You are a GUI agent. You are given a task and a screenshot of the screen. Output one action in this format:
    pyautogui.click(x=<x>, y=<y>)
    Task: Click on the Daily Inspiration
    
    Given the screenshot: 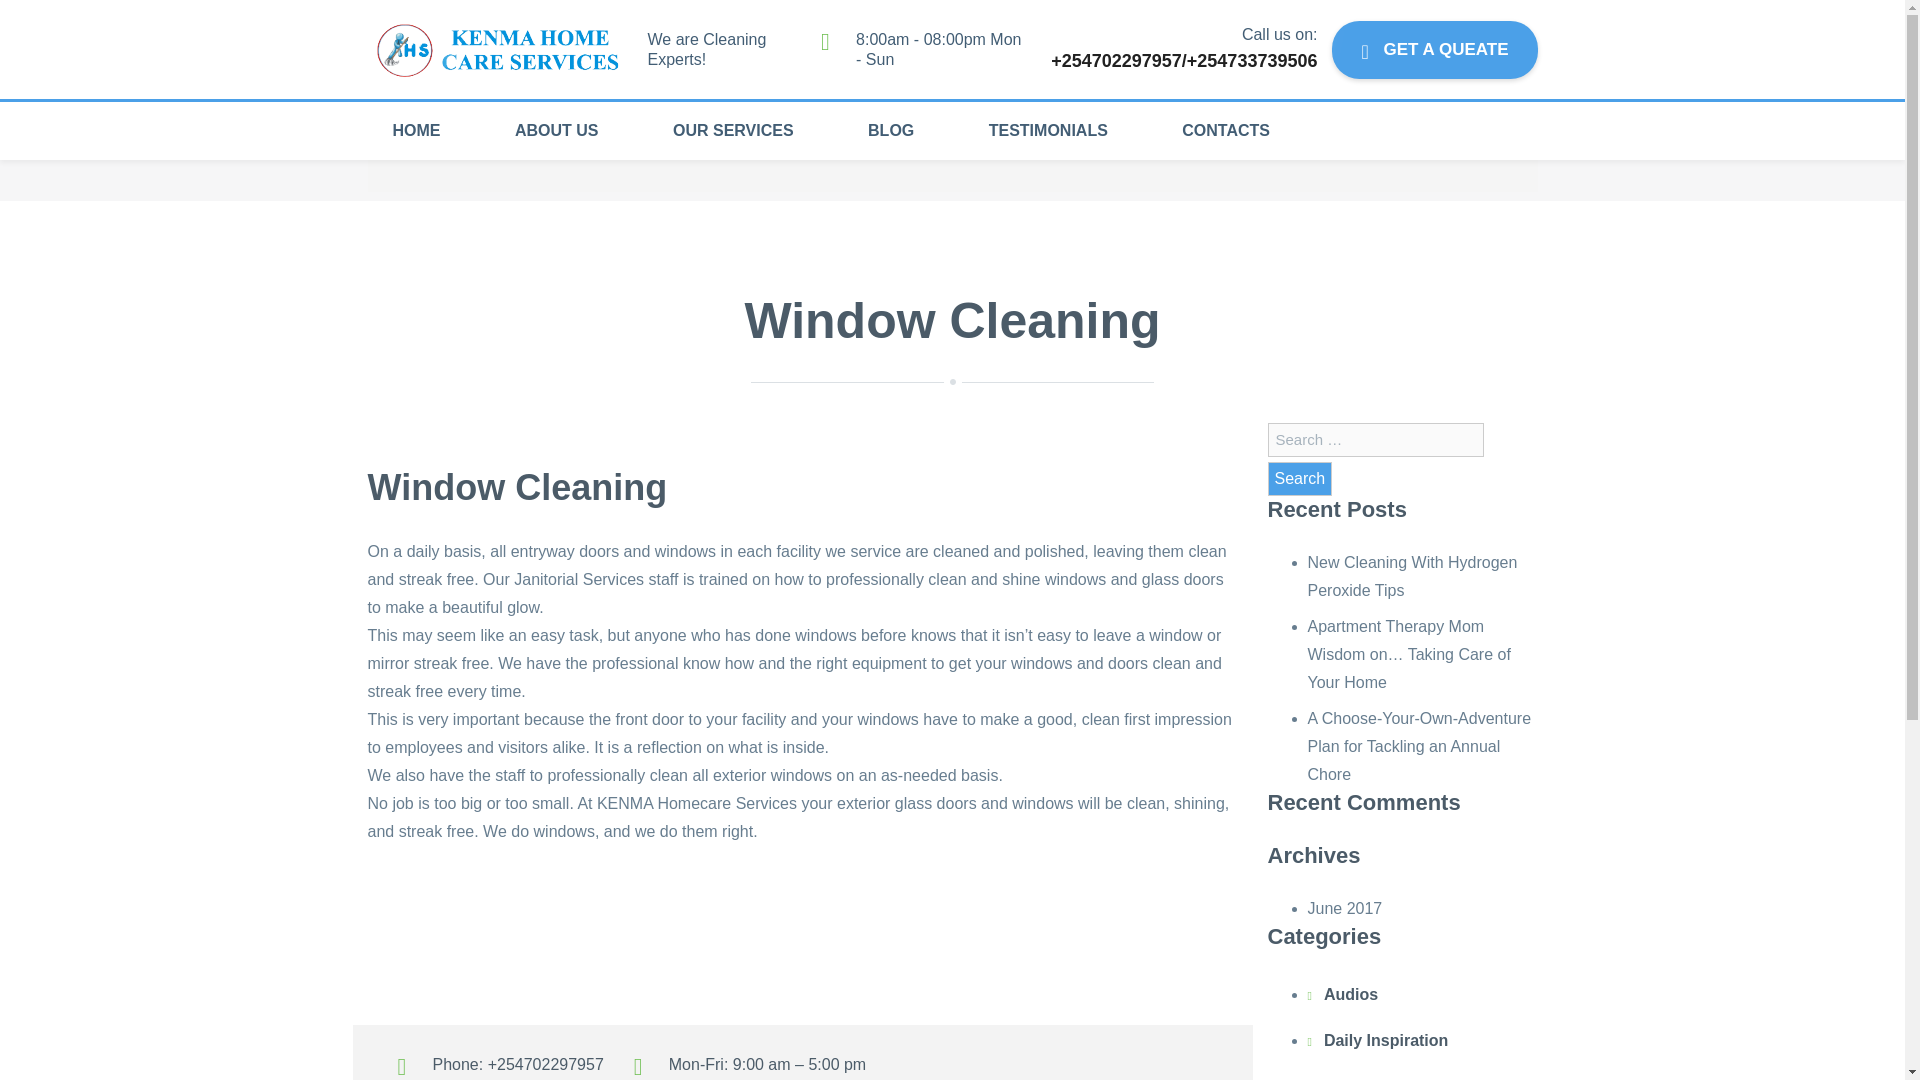 What is the action you would take?
    pyautogui.click(x=1386, y=1040)
    